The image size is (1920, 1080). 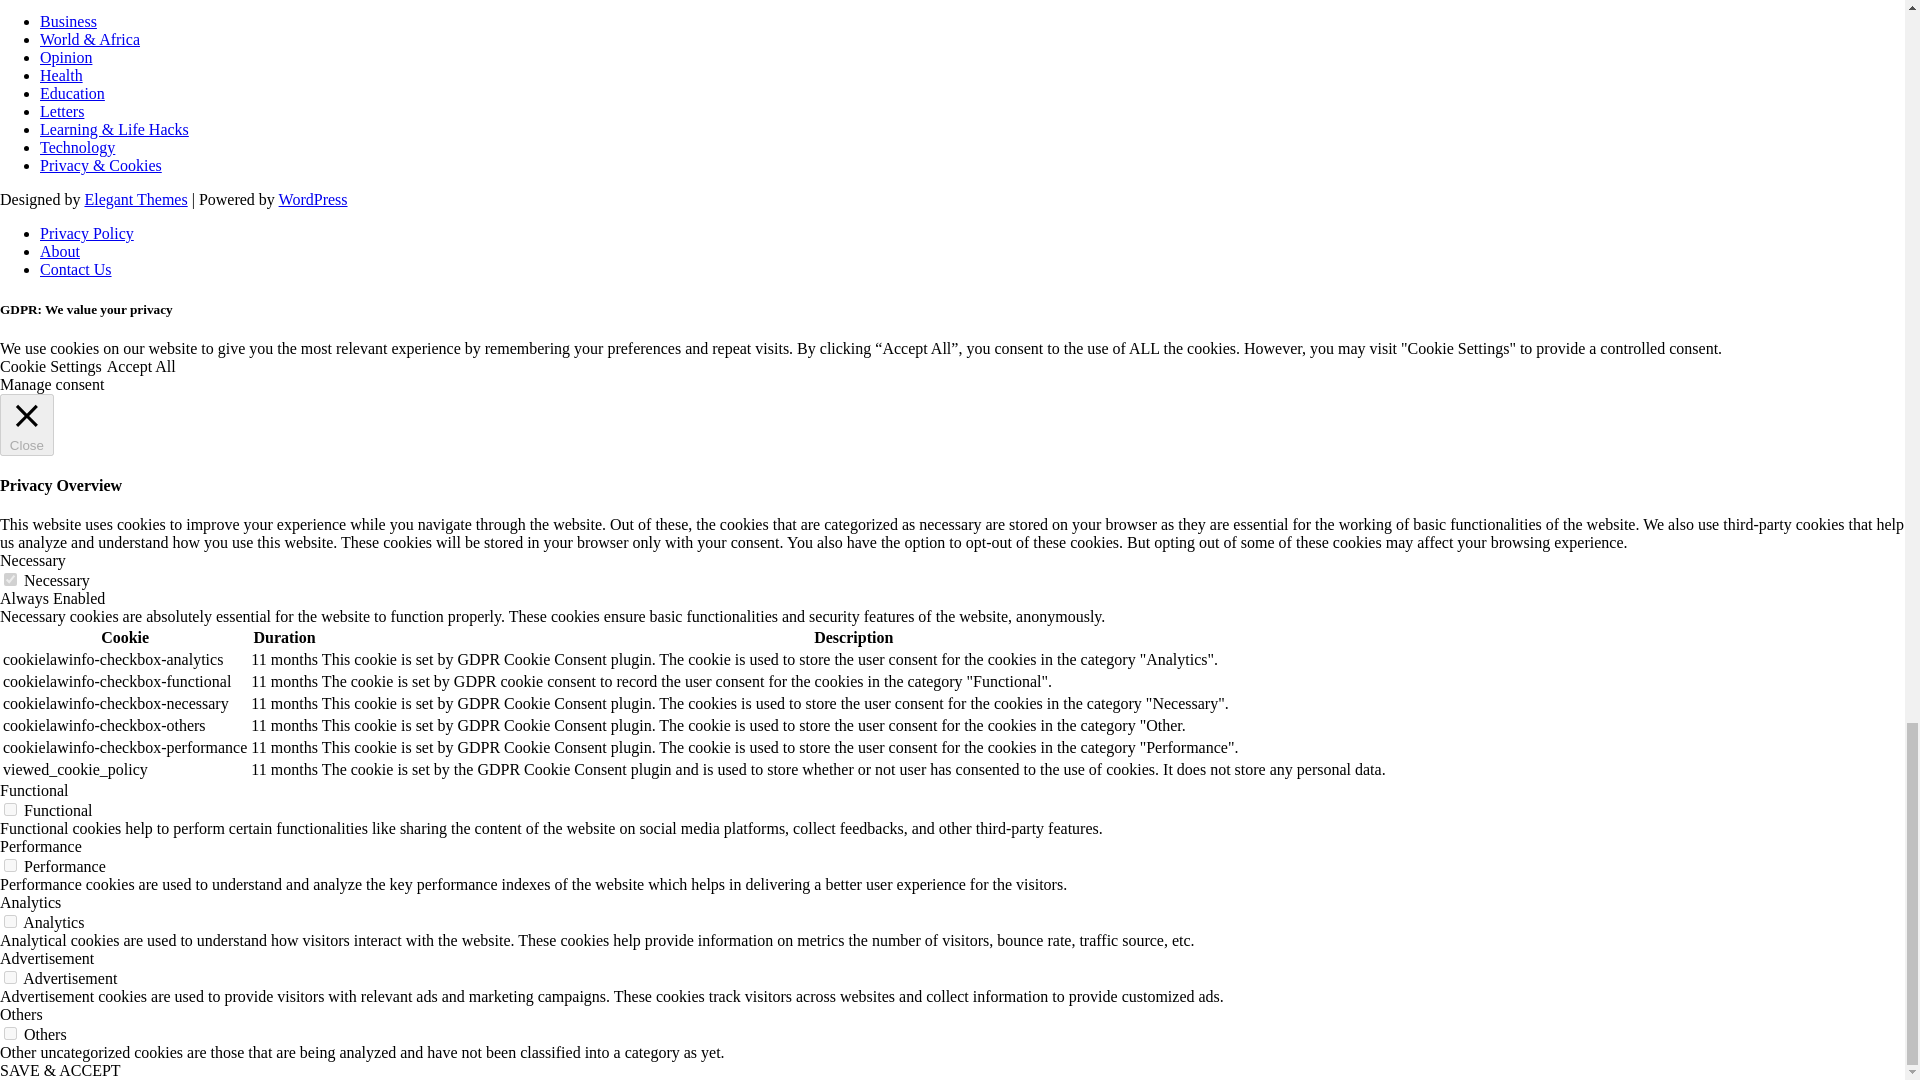 What do you see at coordinates (10, 1034) in the screenshot?
I see `on` at bounding box center [10, 1034].